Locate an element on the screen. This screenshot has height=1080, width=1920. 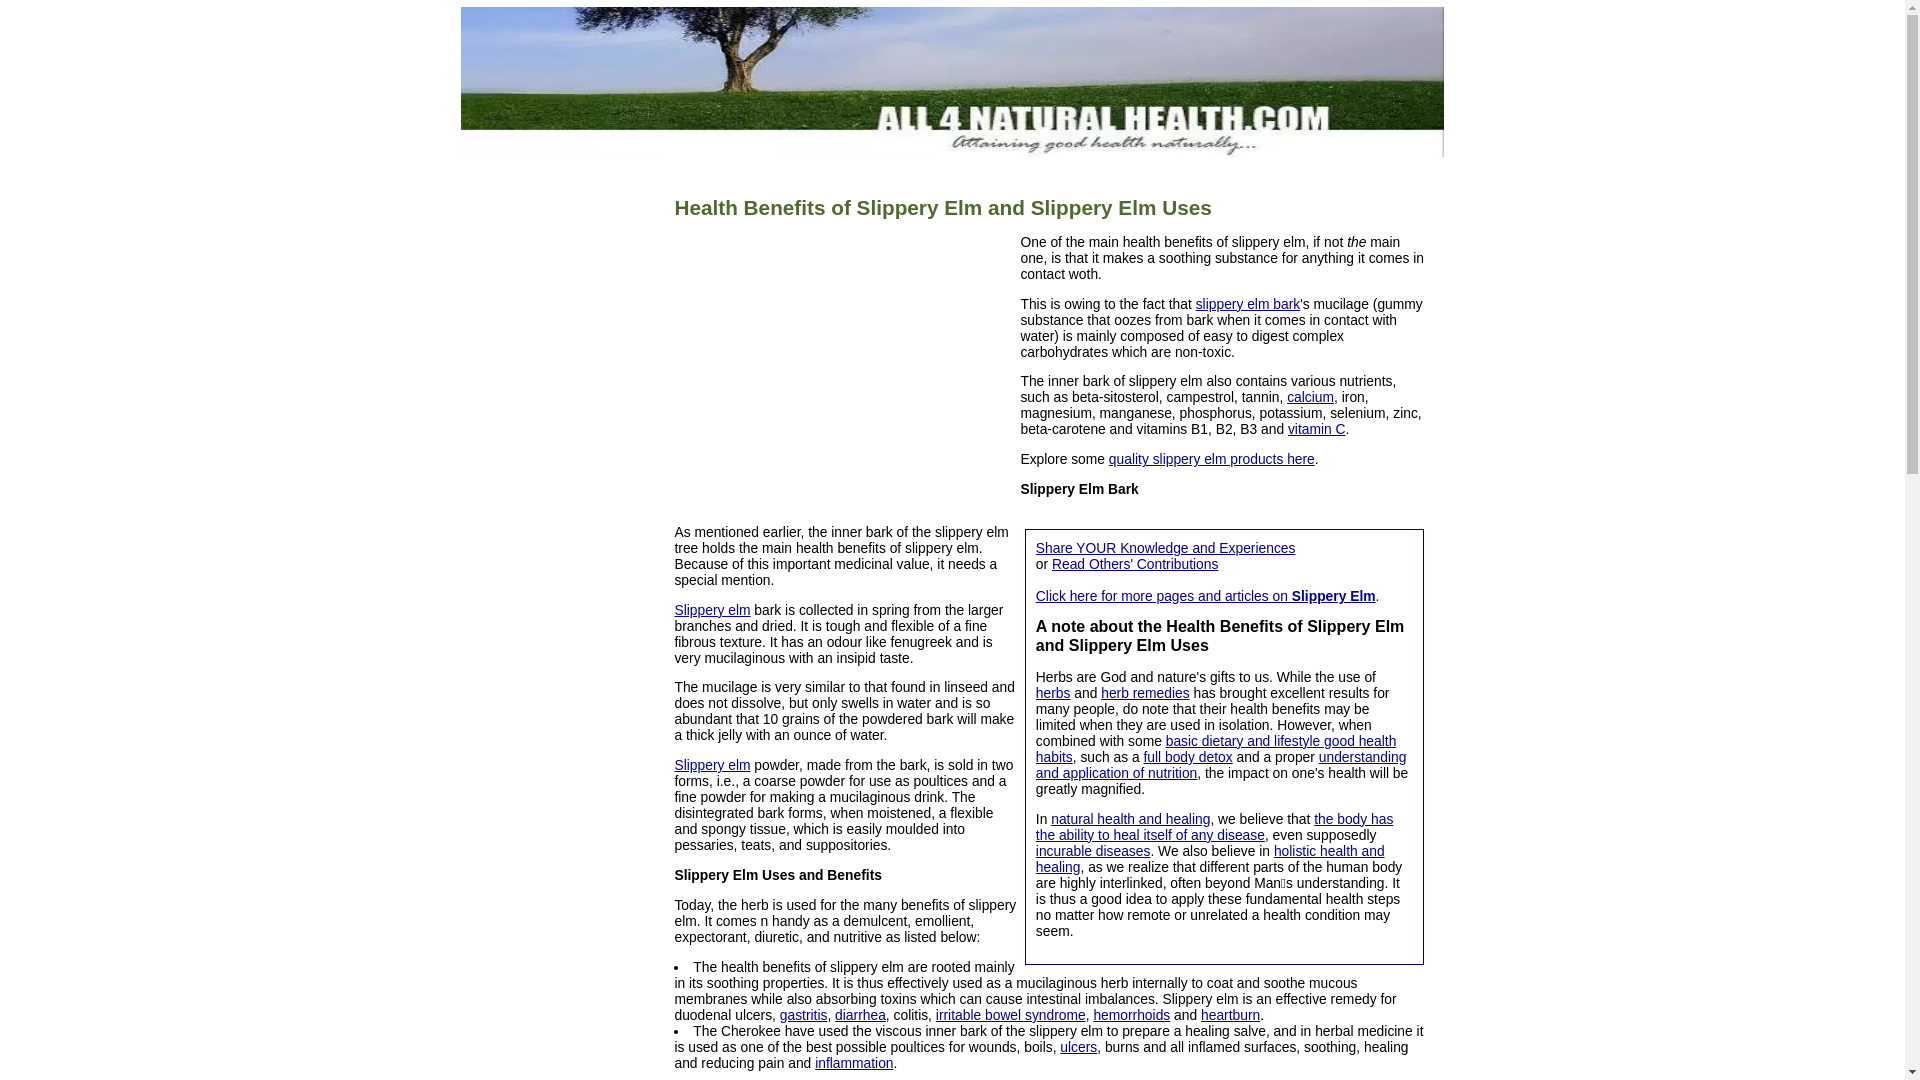
gastritis is located at coordinates (803, 1014).